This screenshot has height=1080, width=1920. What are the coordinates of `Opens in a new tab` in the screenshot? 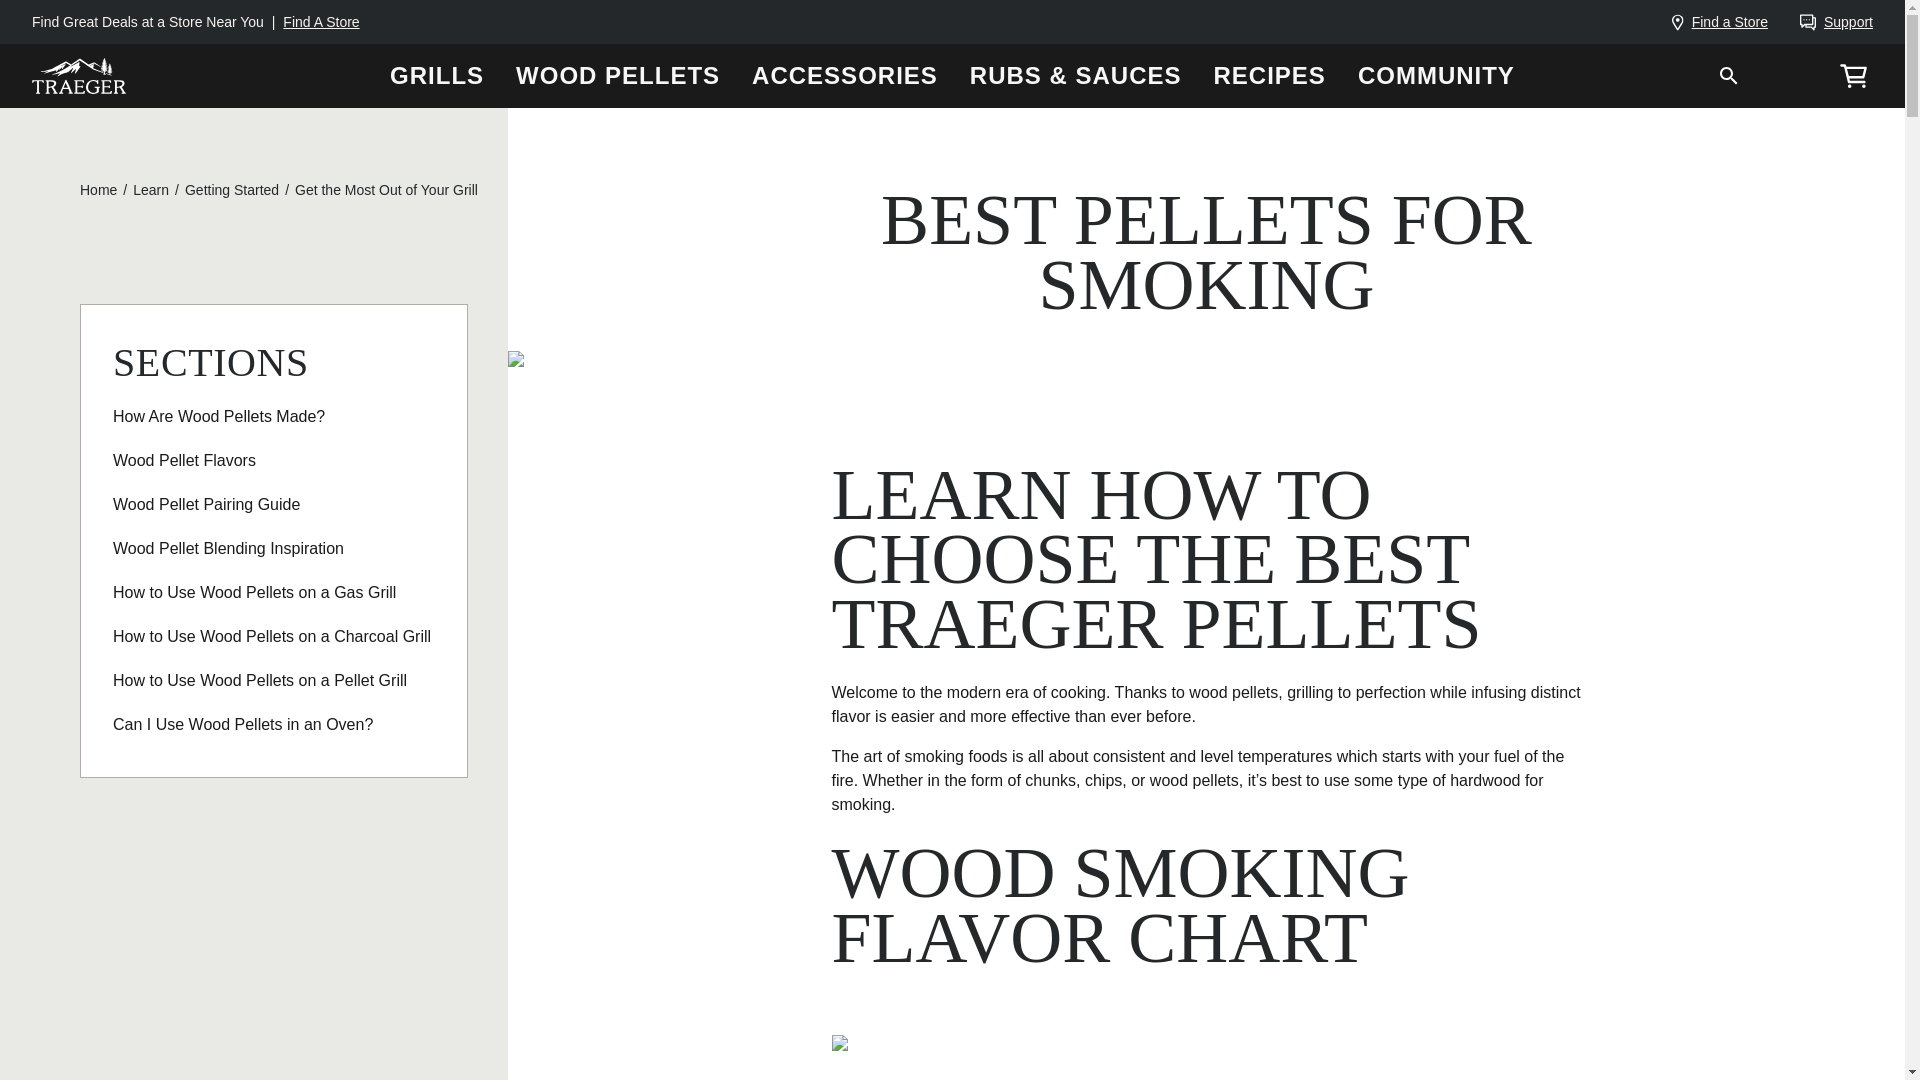 It's located at (1836, 22).